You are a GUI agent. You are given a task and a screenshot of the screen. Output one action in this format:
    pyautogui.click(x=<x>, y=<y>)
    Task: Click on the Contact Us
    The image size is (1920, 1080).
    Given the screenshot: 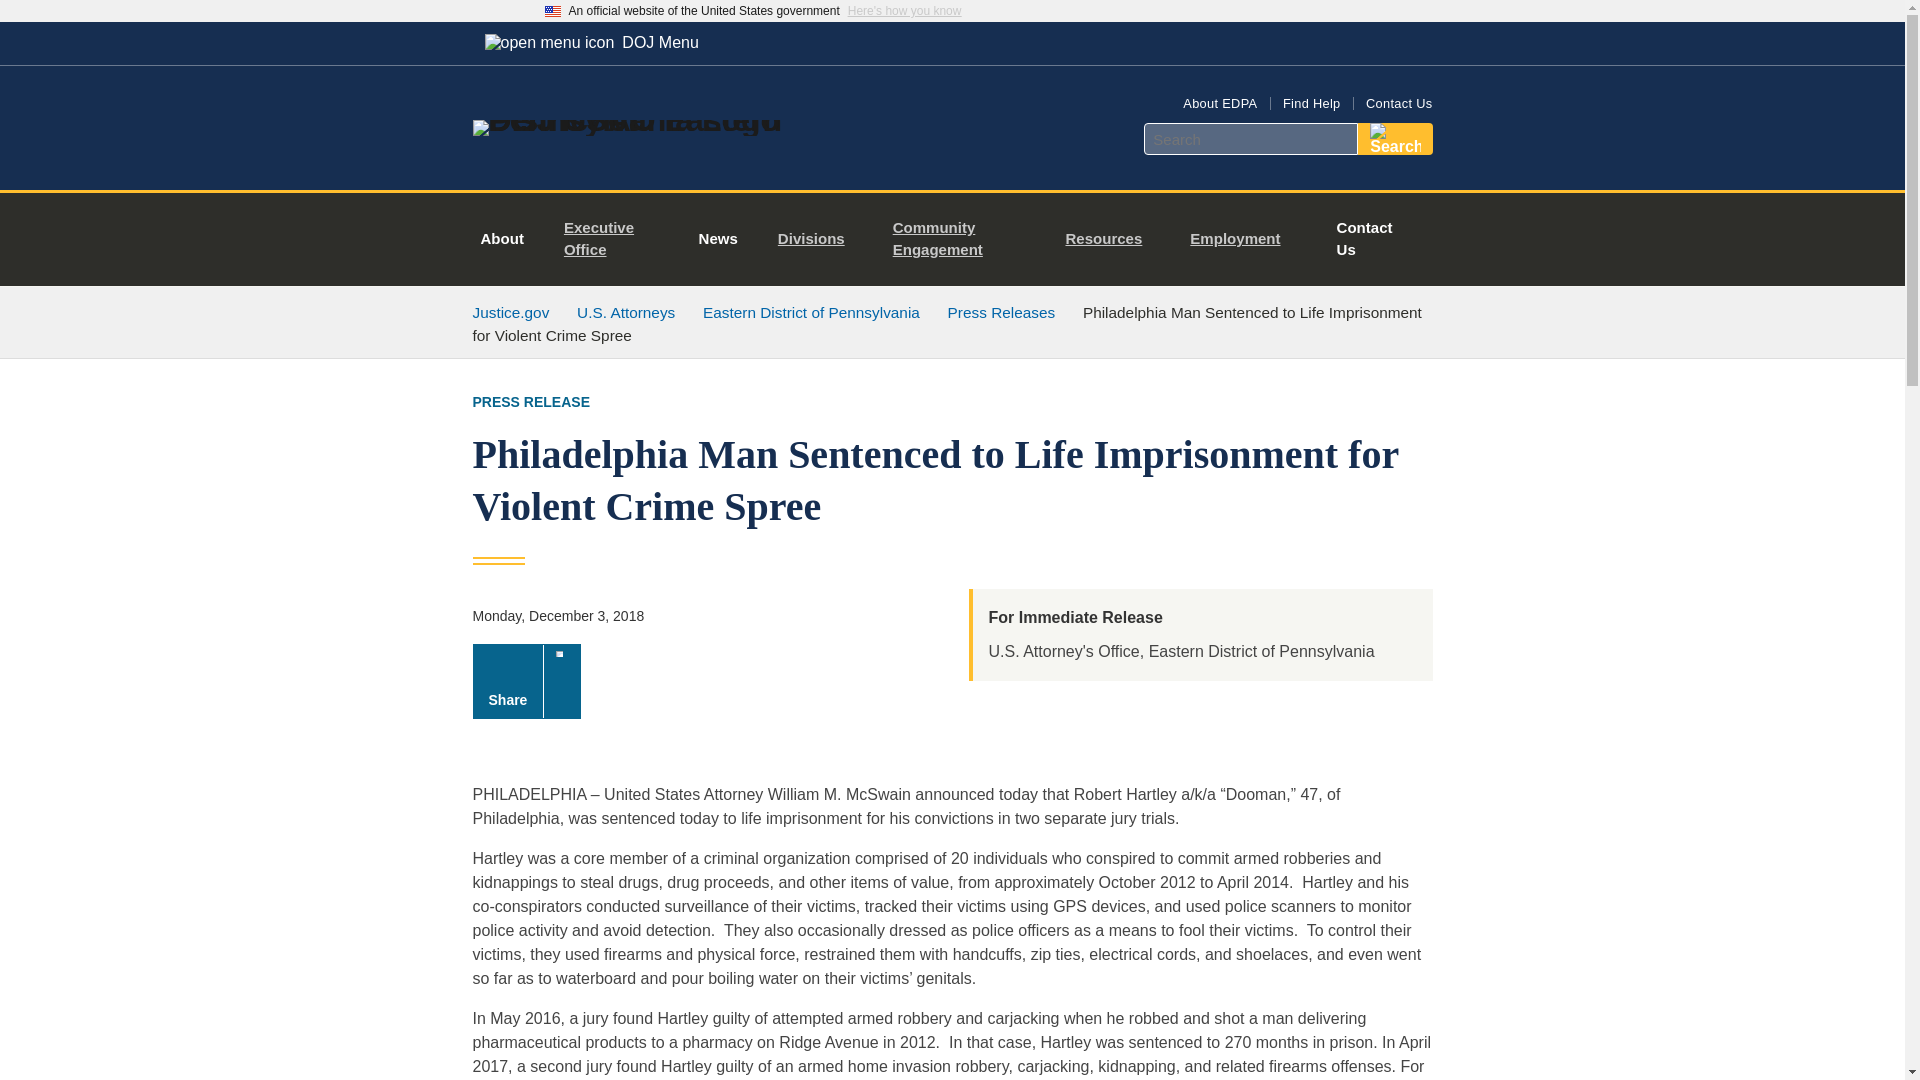 What is the action you would take?
    pyautogui.click(x=1364, y=240)
    